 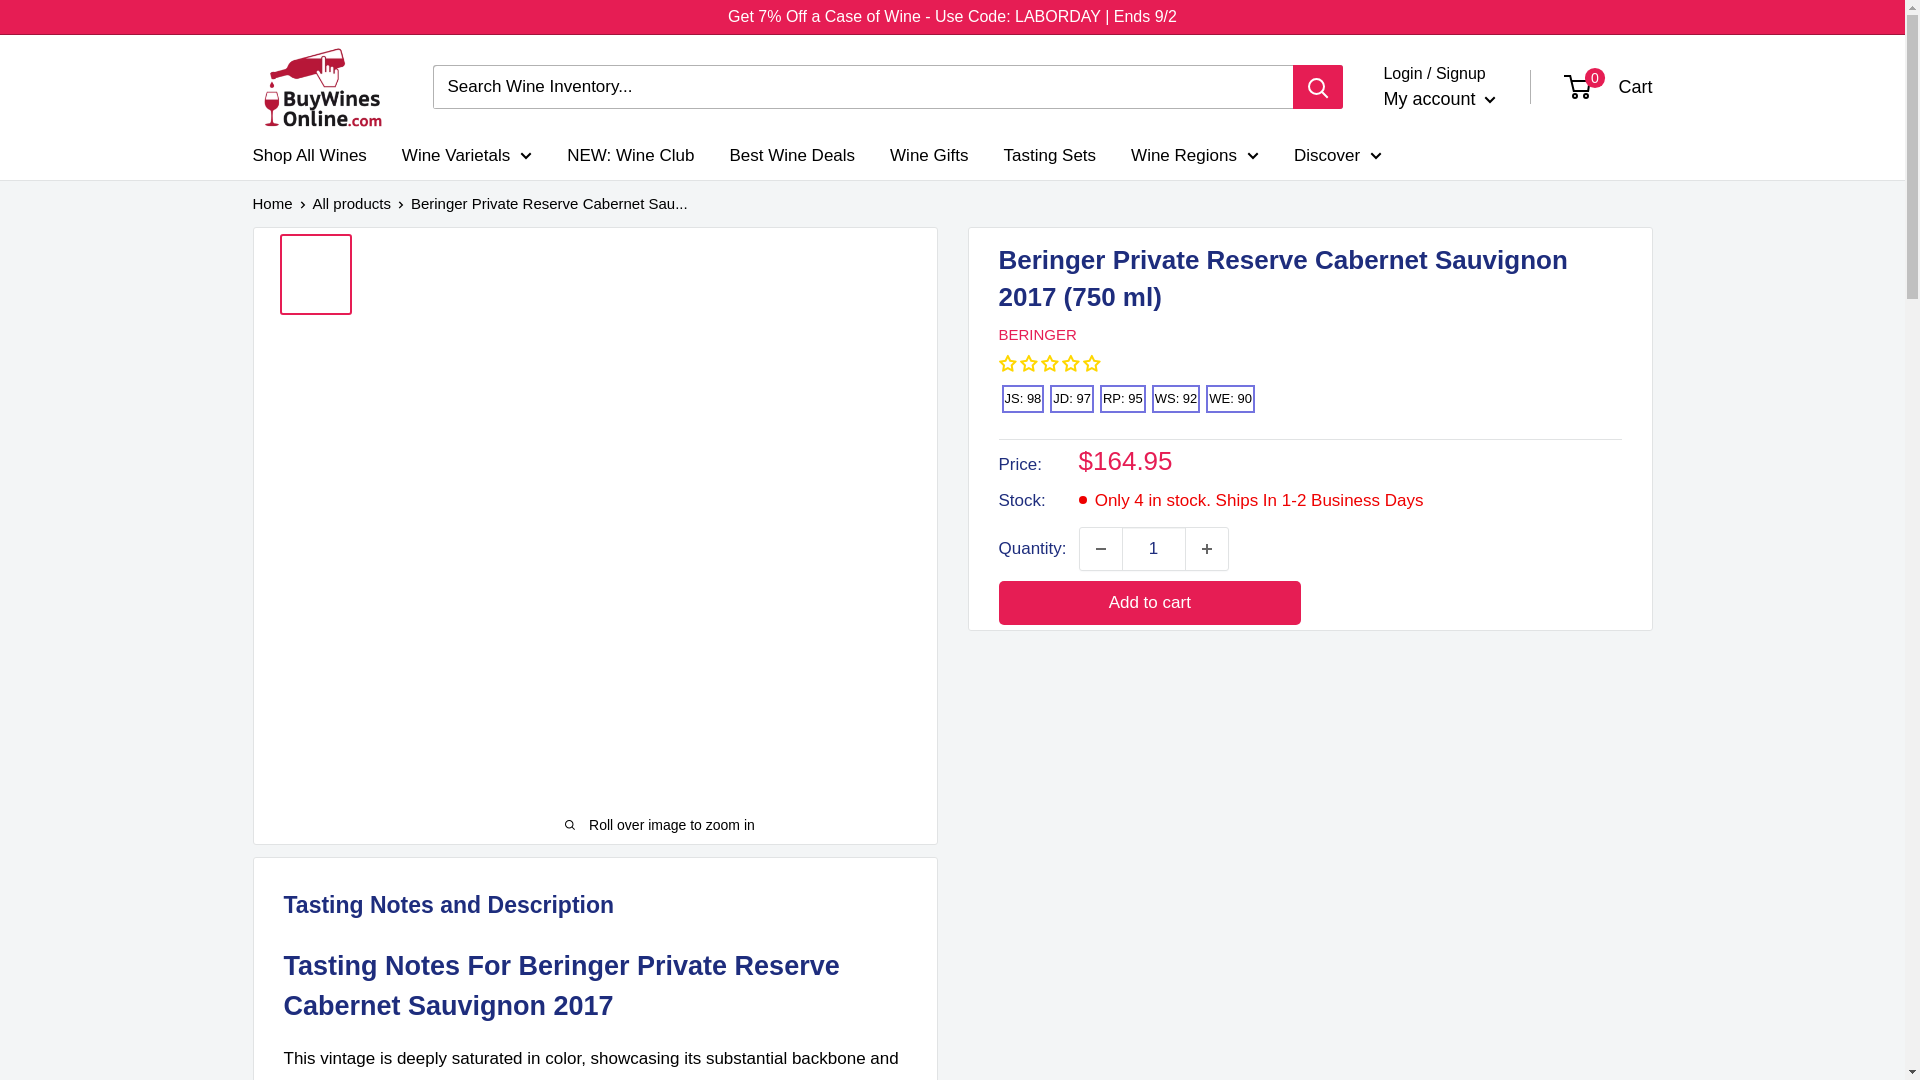 What do you see at coordinates (1207, 549) in the screenshot?
I see `Increase quantity by 1` at bounding box center [1207, 549].